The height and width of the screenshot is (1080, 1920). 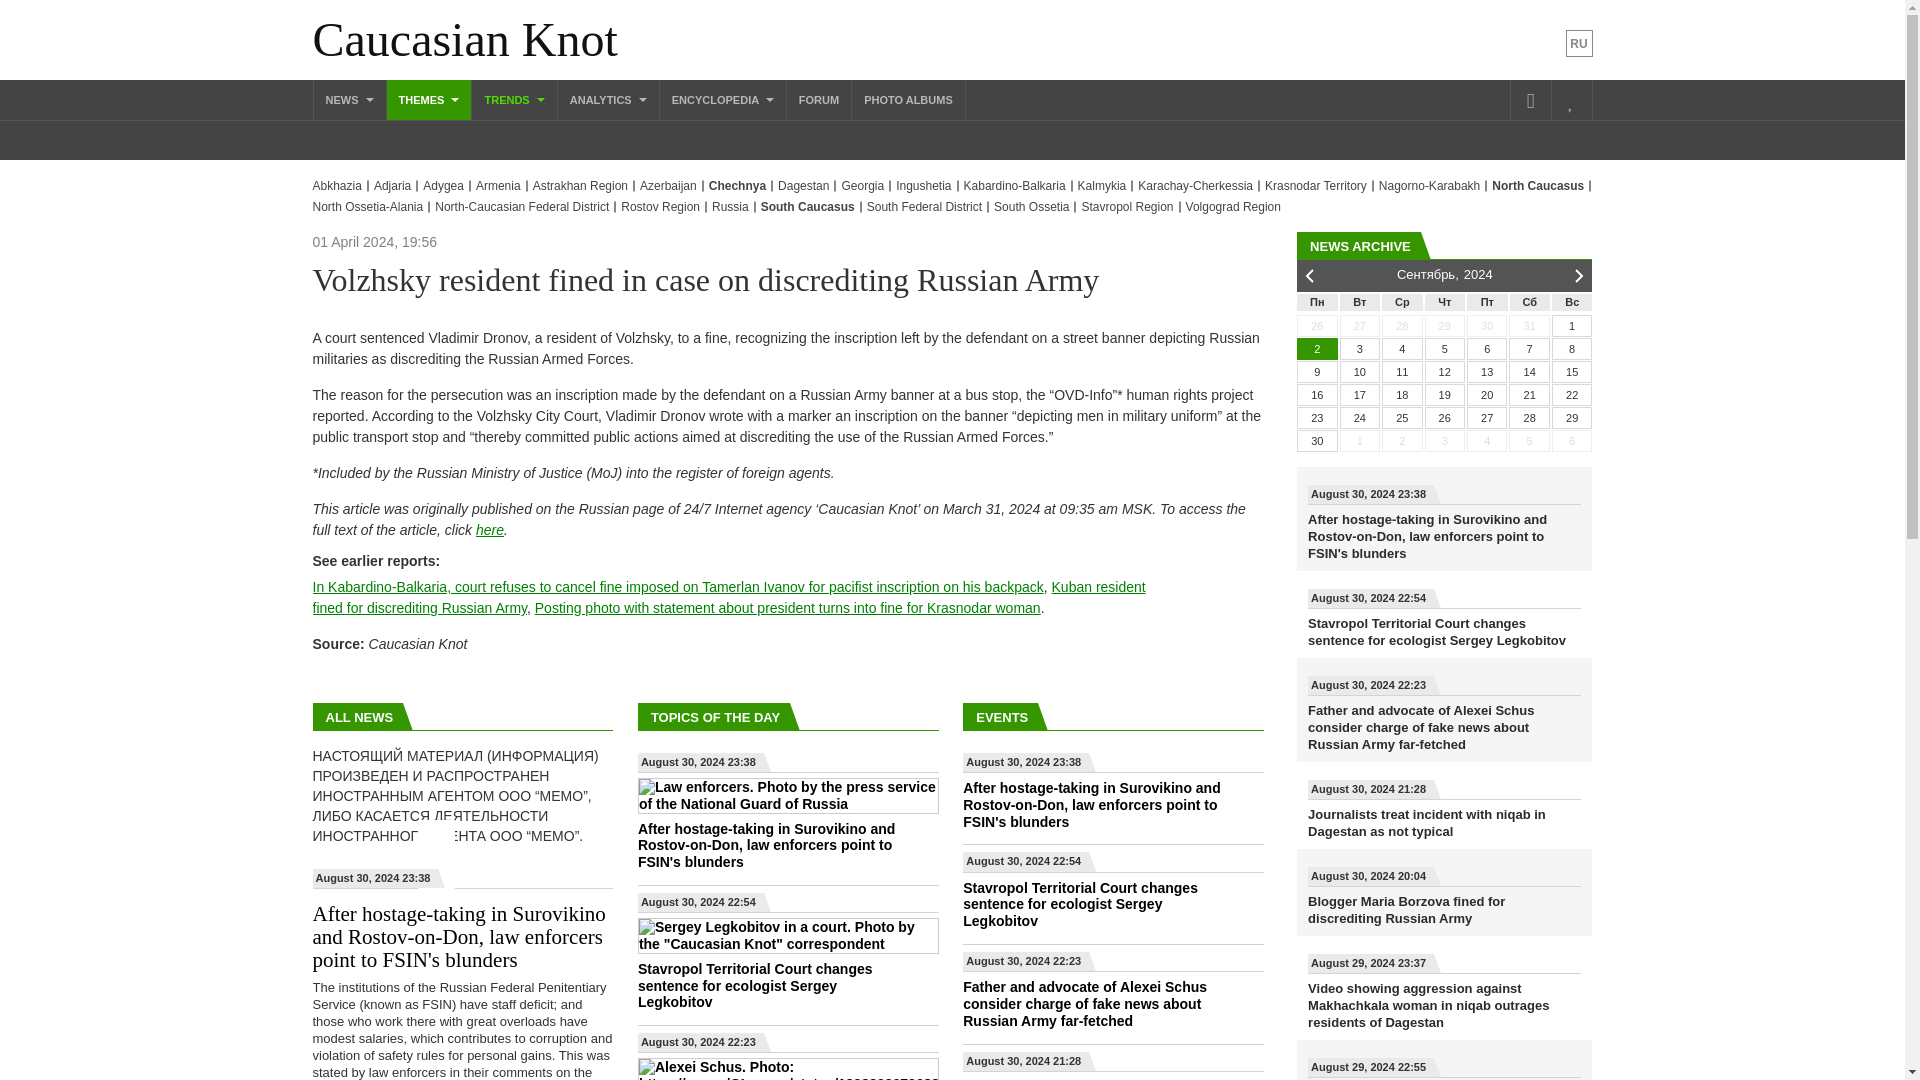 I want to click on Caucasian Knot, so click(x=464, y=40).